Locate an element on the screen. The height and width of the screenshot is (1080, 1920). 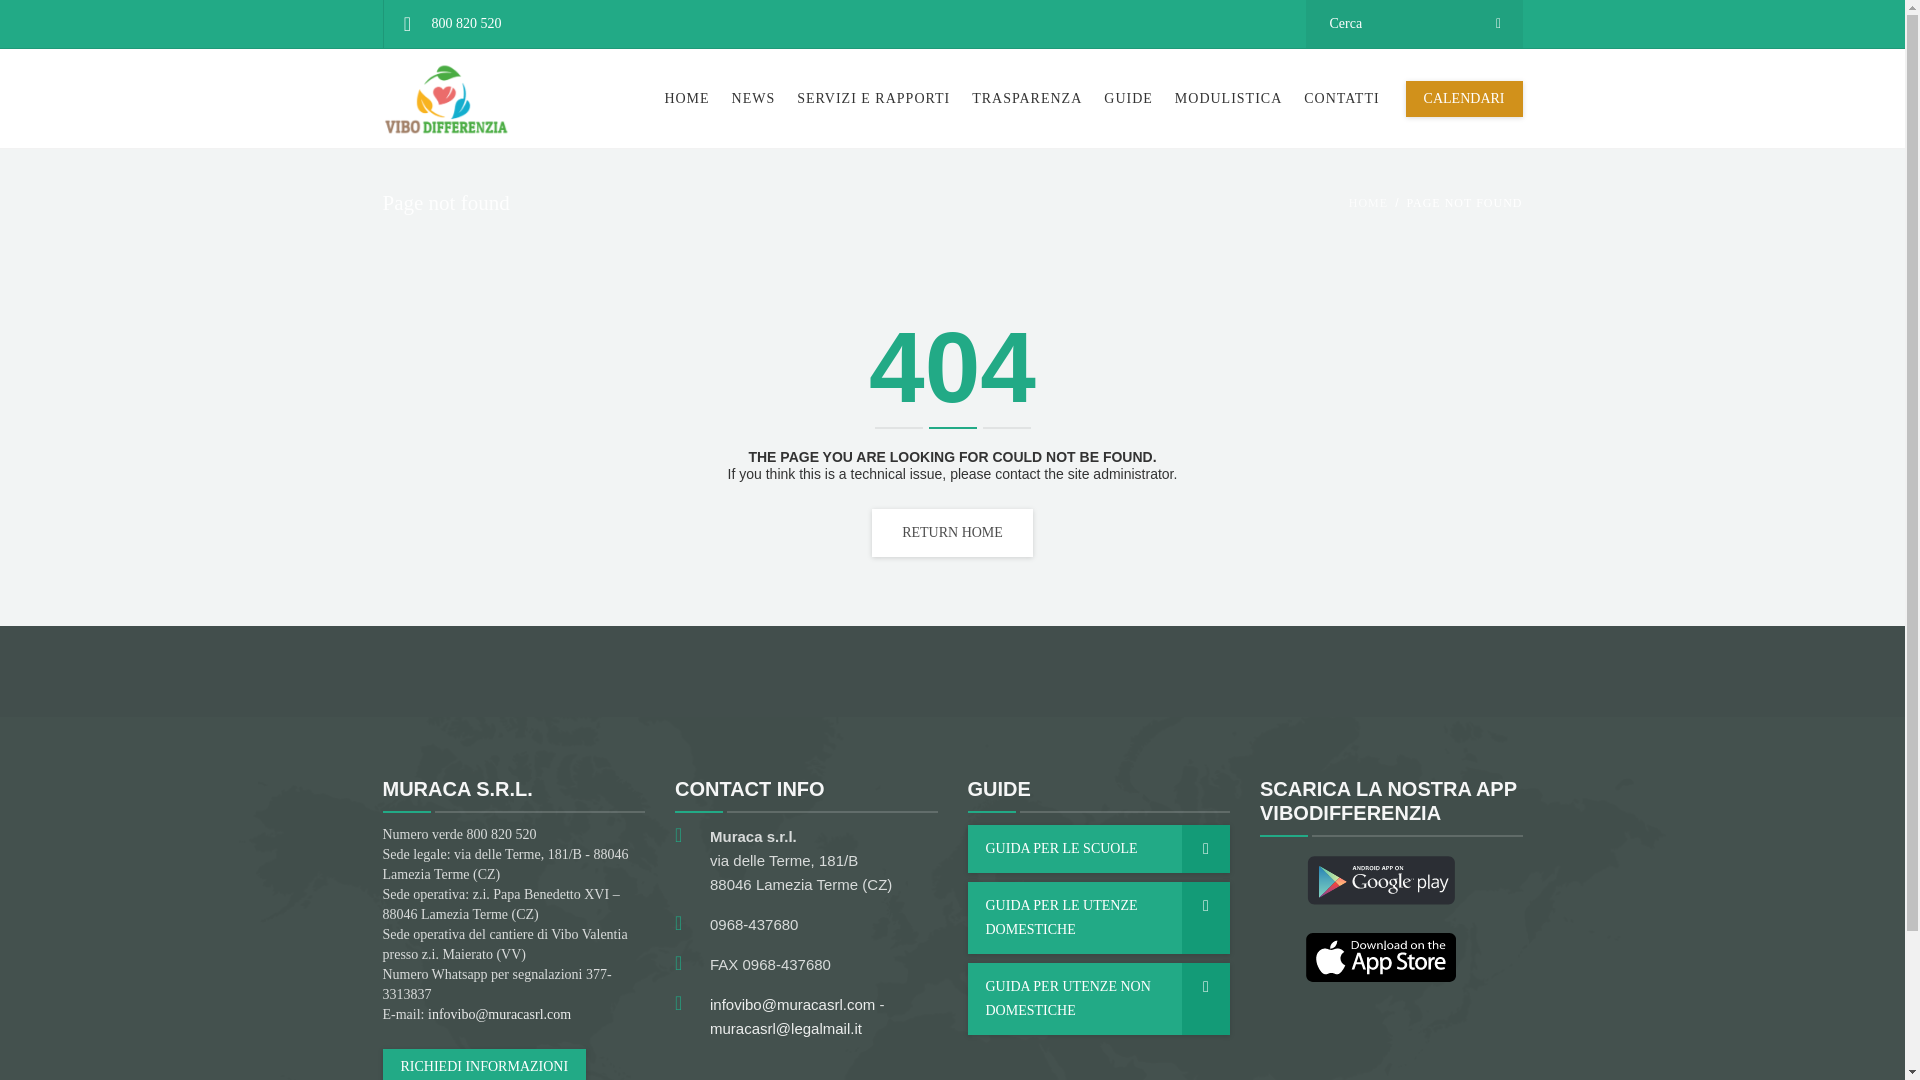
GUIDA PER UTENZE NON DOMESTICHE is located at coordinates (1098, 998).